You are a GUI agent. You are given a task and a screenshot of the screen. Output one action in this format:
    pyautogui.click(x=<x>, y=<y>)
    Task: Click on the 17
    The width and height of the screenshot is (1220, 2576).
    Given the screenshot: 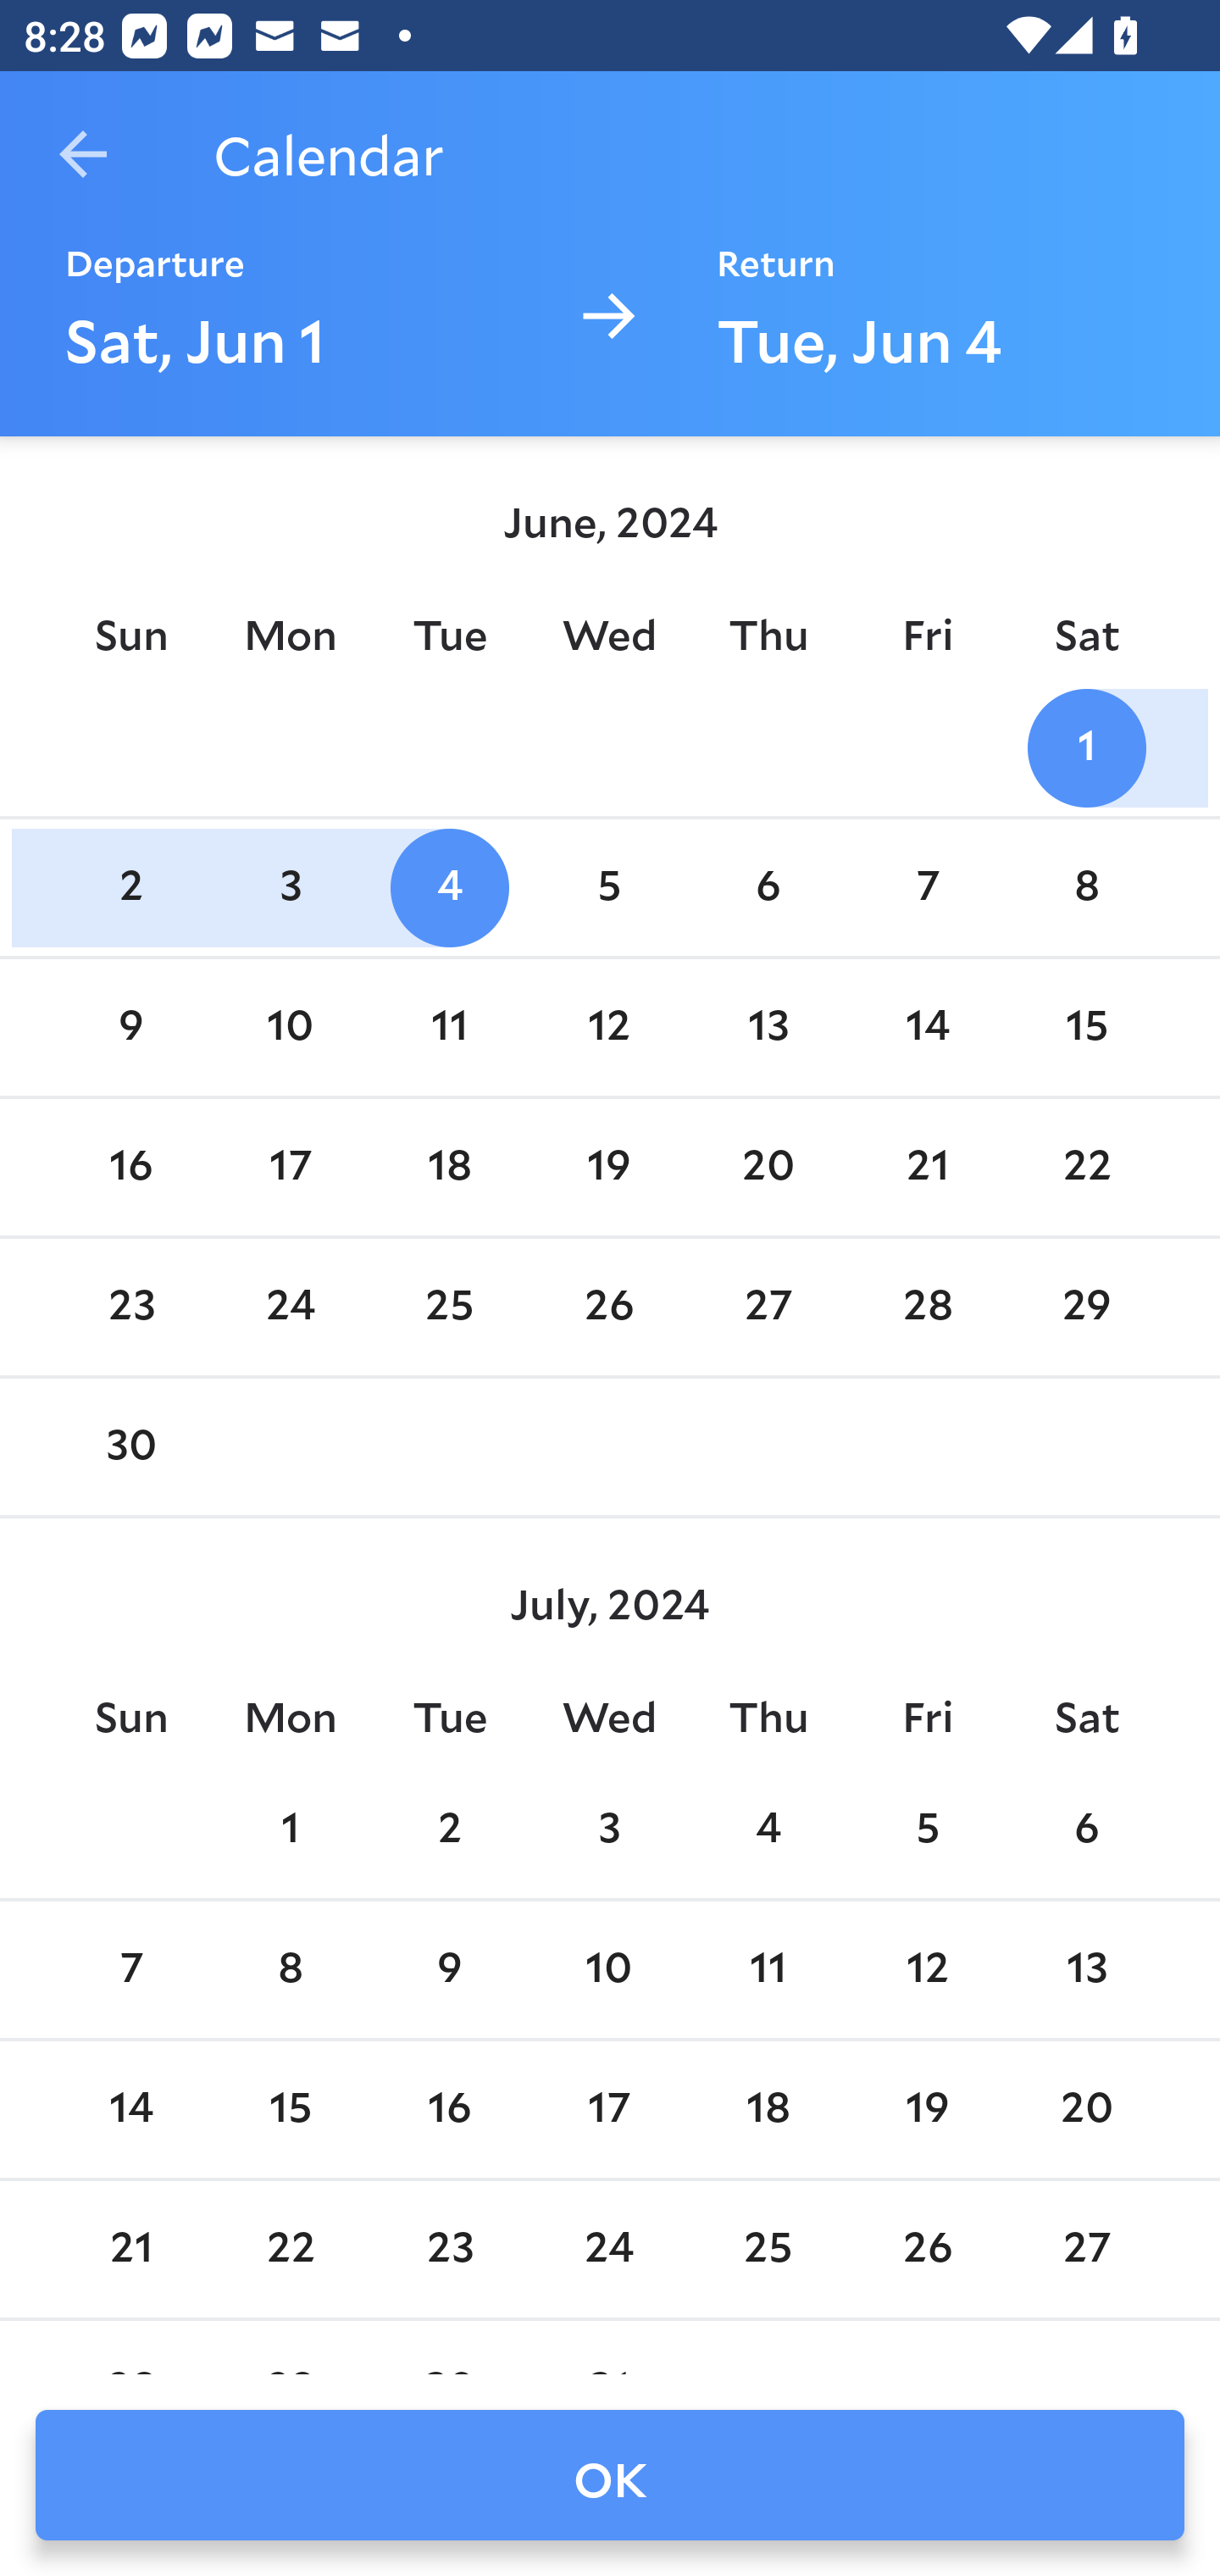 What is the action you would take?
    pyautogui.click(x=291, y=1167)
    